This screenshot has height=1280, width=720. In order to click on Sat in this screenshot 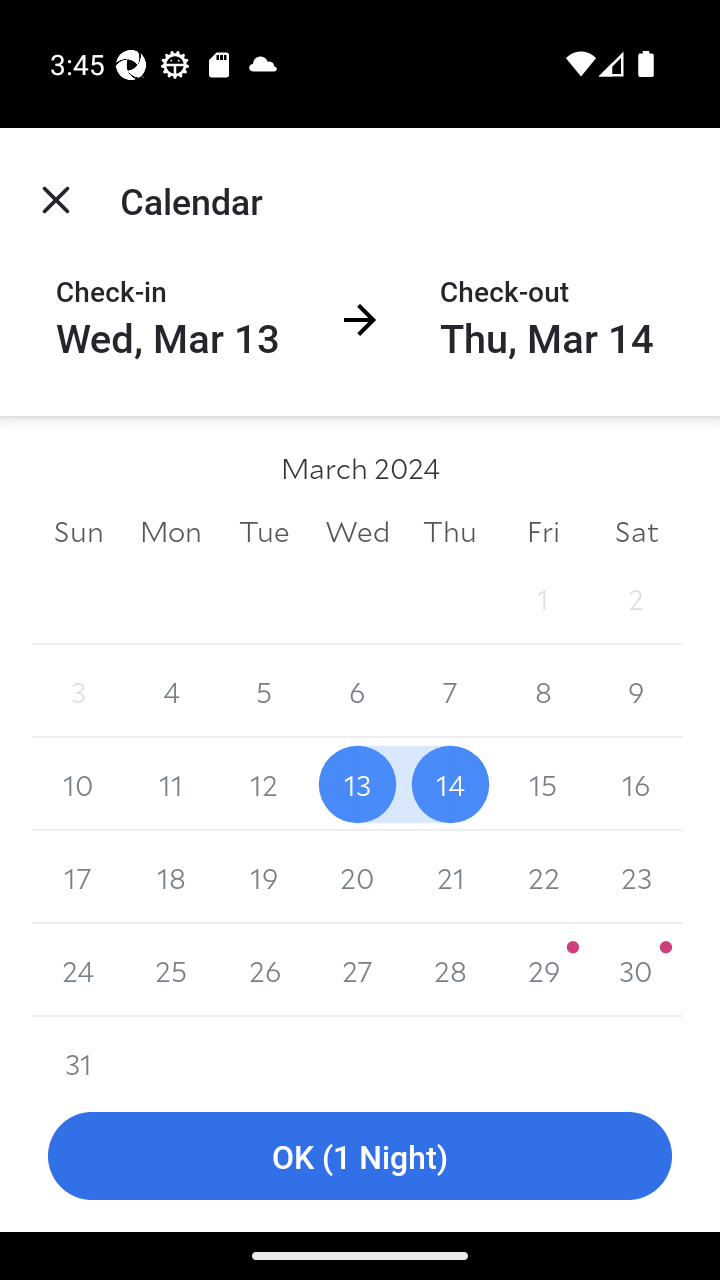, I will do `click(636, 530)`.